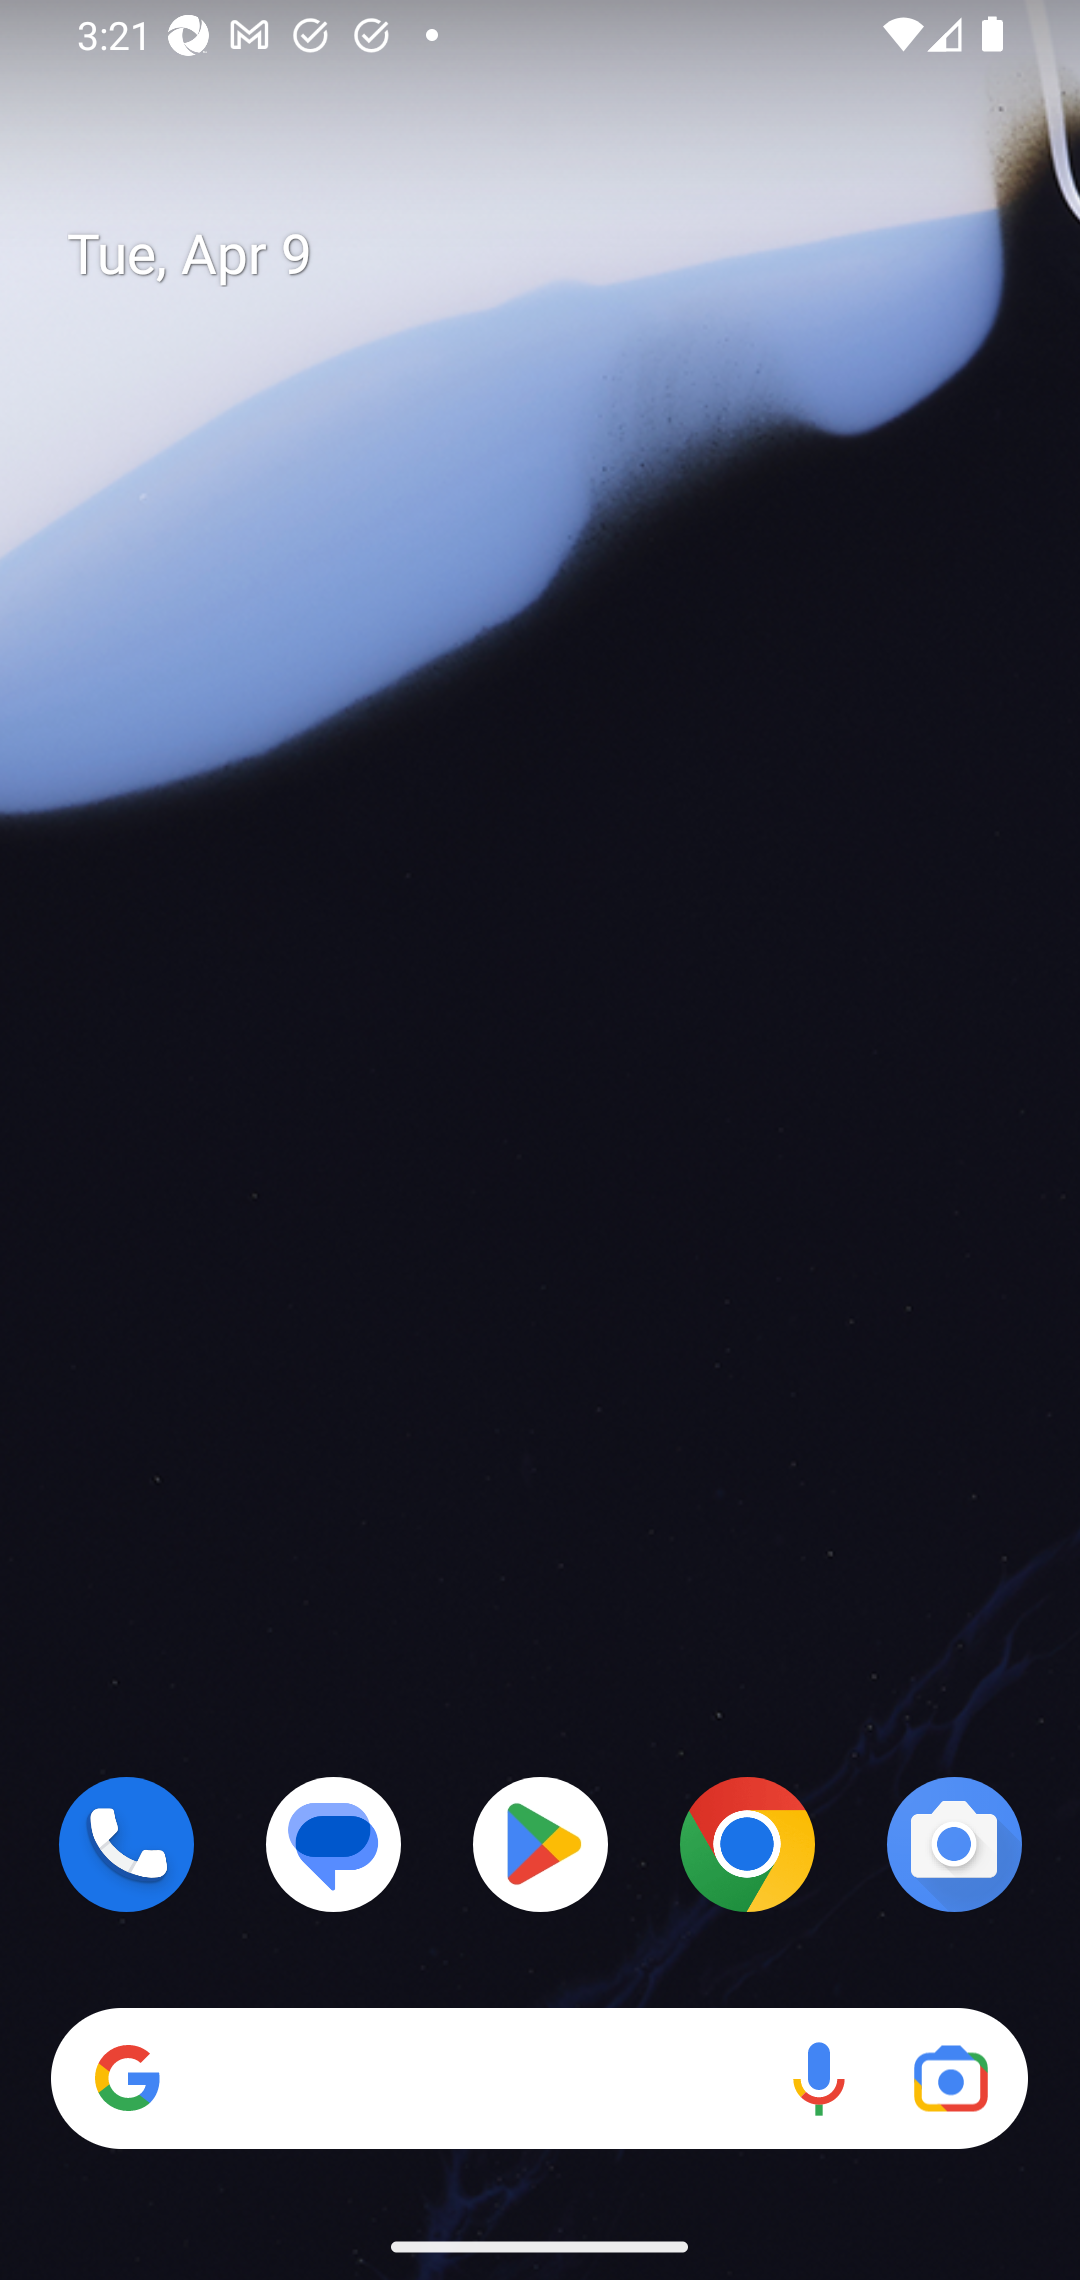  I want to click on Google Lens, so click(950, 2079).